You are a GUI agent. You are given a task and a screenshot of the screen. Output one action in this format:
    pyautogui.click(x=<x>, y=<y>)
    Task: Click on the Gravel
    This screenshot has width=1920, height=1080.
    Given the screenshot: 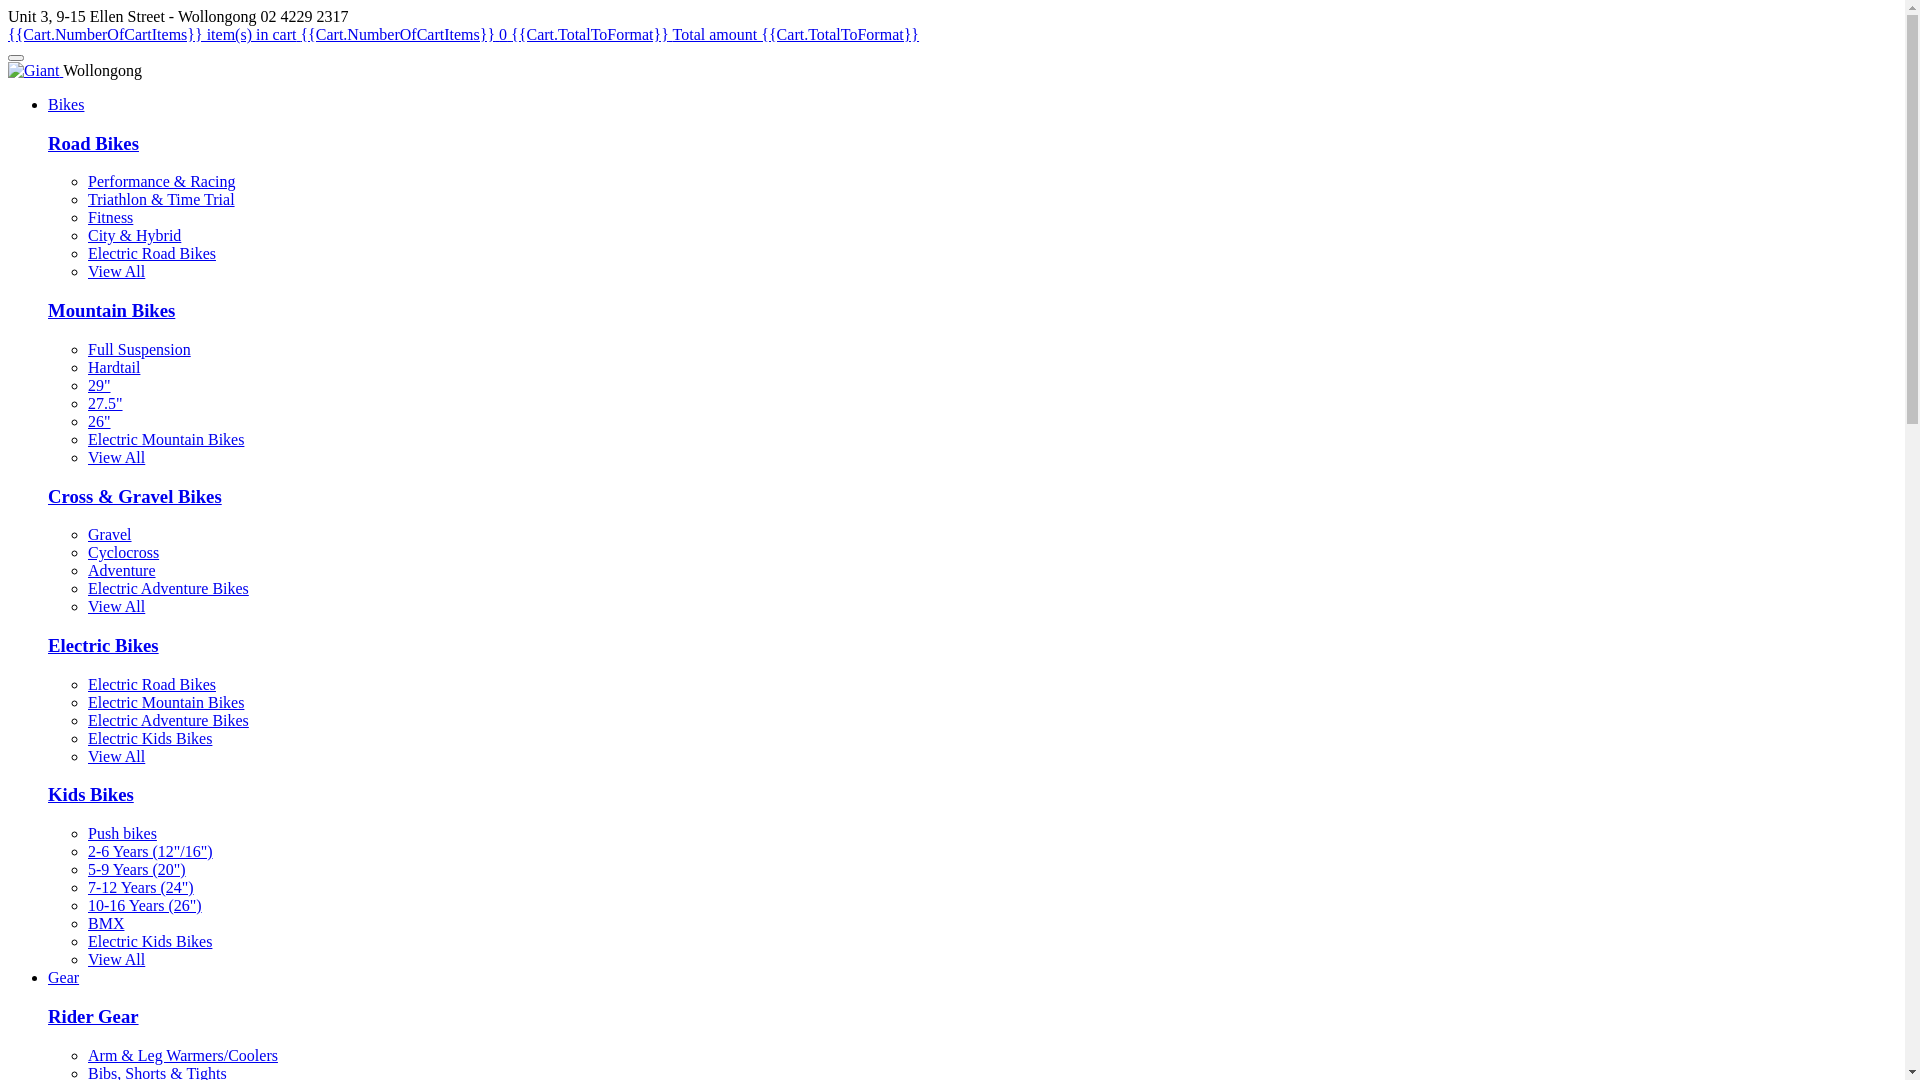 What is the action you would take?
    pyautogui.click(x=110, y=534)
    